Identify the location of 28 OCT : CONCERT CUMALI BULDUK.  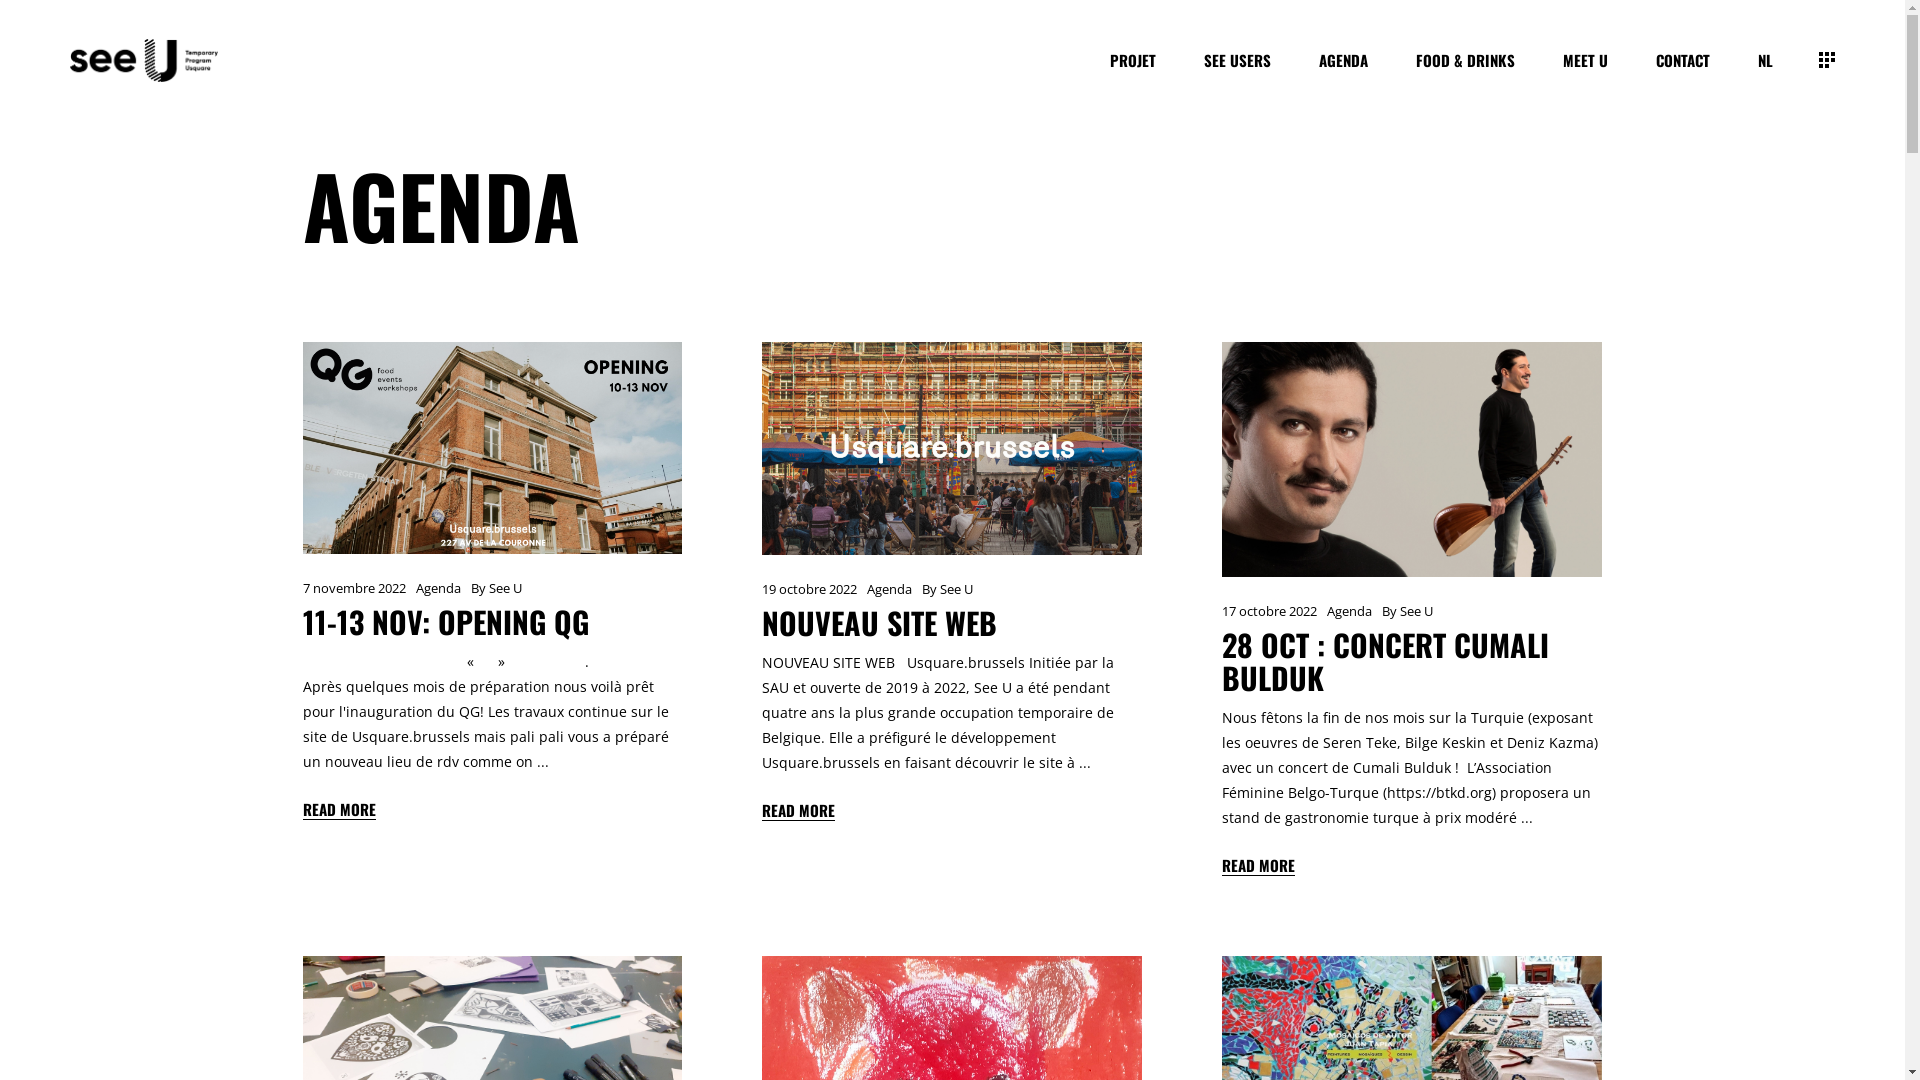
(1386, 661).